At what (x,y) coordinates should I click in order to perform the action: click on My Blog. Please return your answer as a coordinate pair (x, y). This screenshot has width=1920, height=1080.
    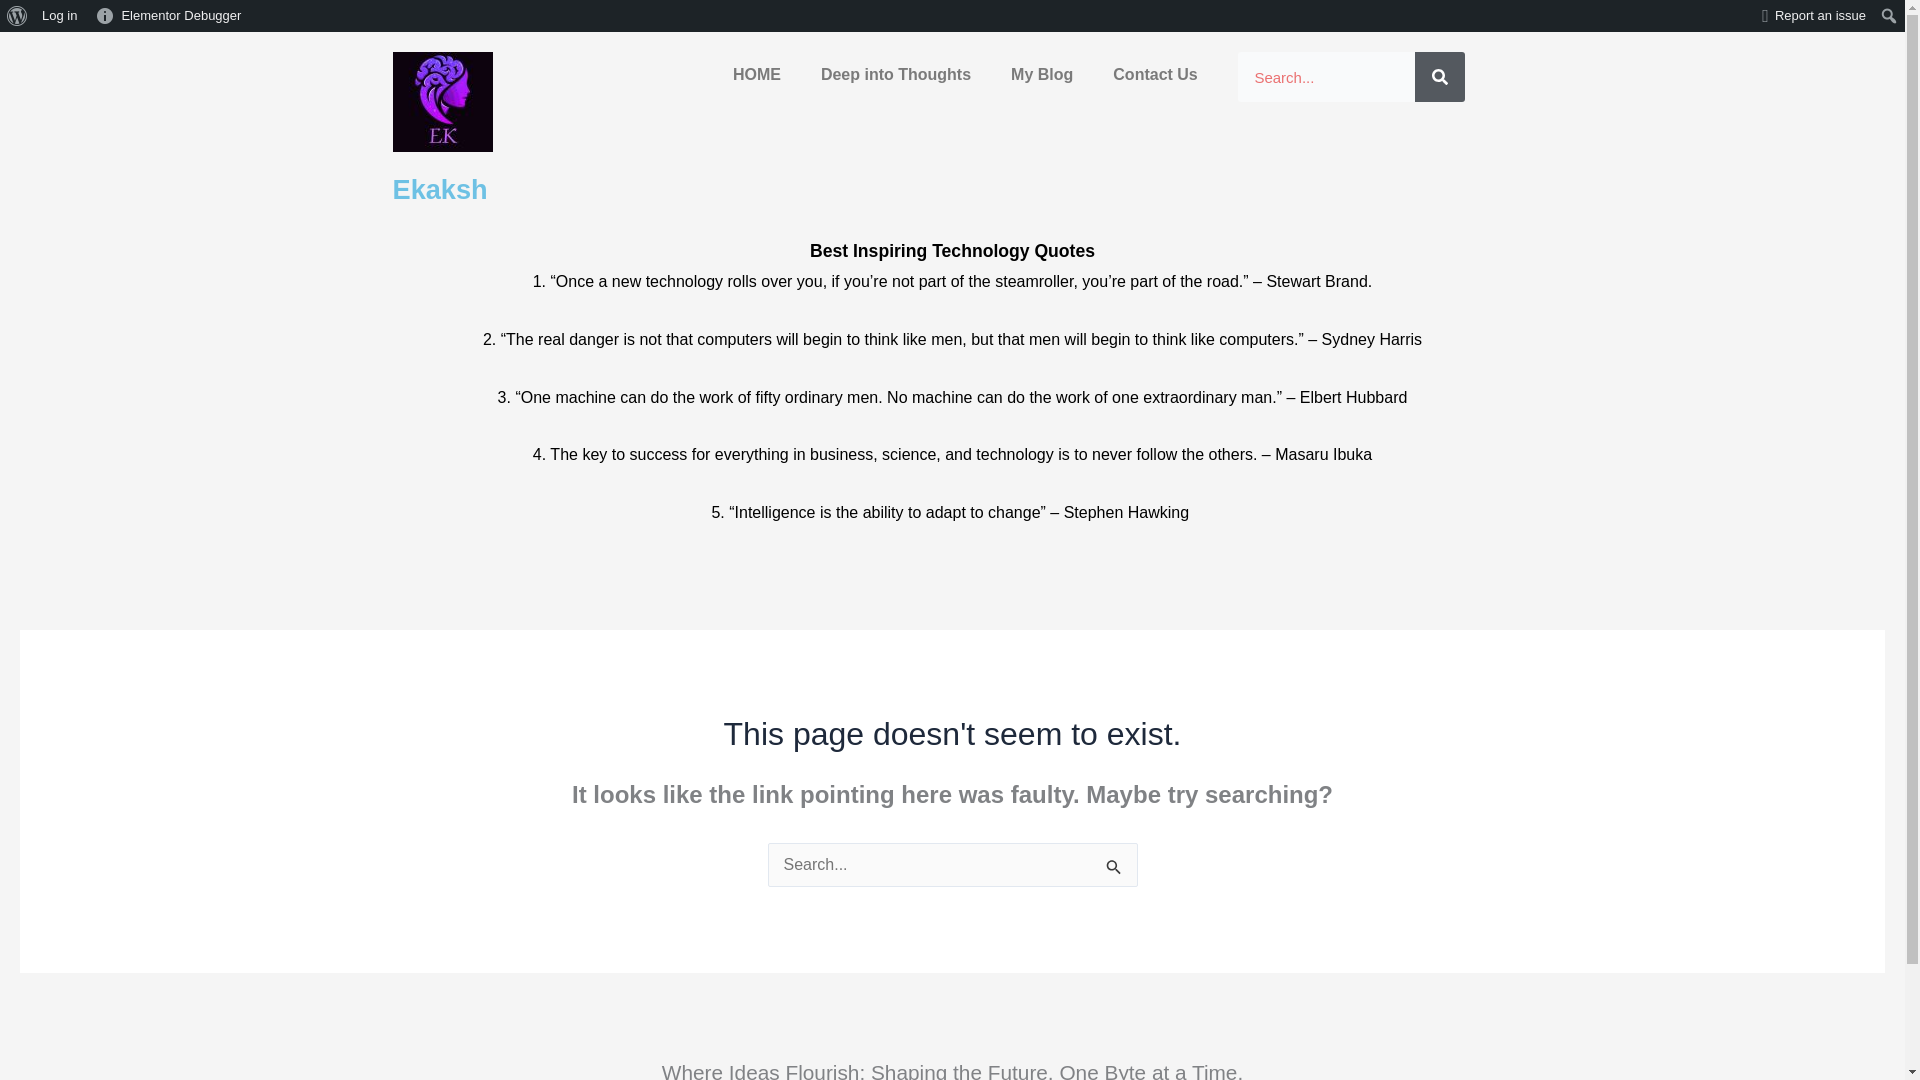
    Looking at the image, I should click on (1041, 74).